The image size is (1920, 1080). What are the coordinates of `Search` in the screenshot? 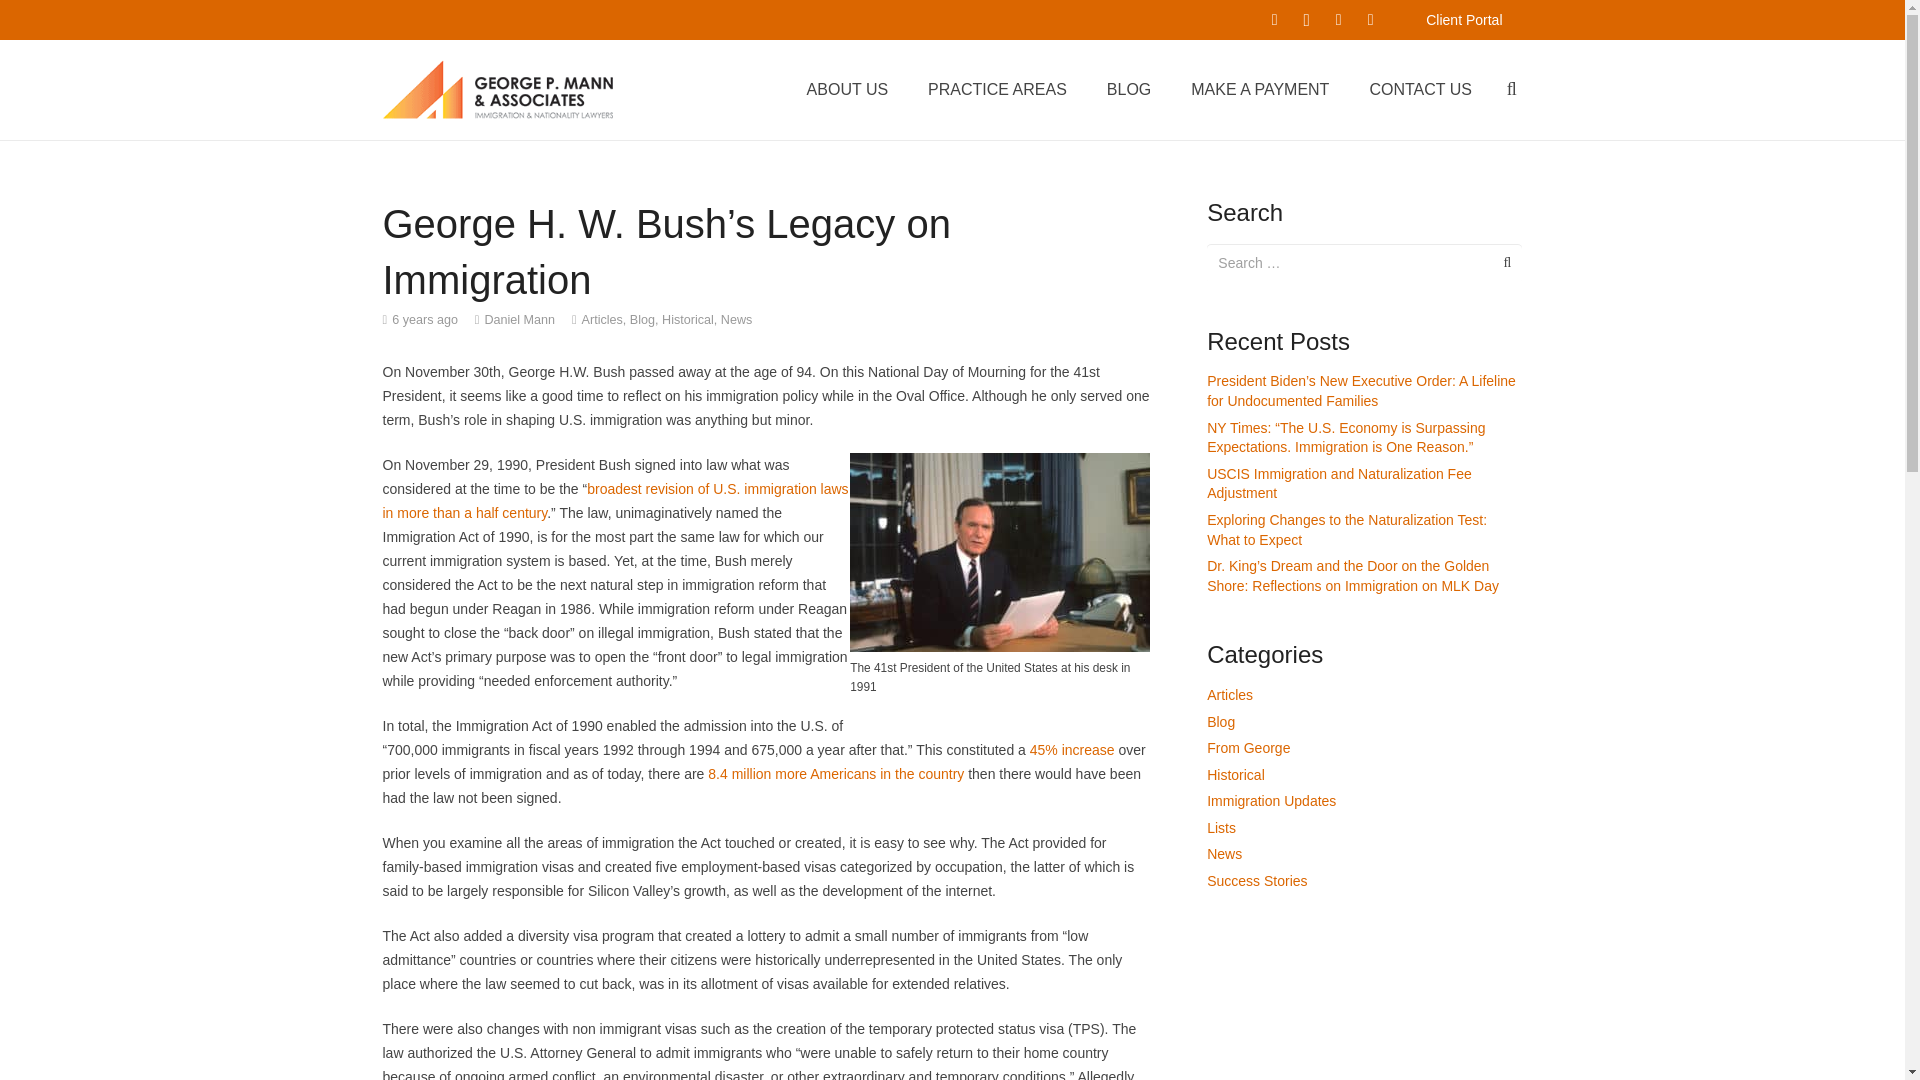 It's located at (1495, 263).